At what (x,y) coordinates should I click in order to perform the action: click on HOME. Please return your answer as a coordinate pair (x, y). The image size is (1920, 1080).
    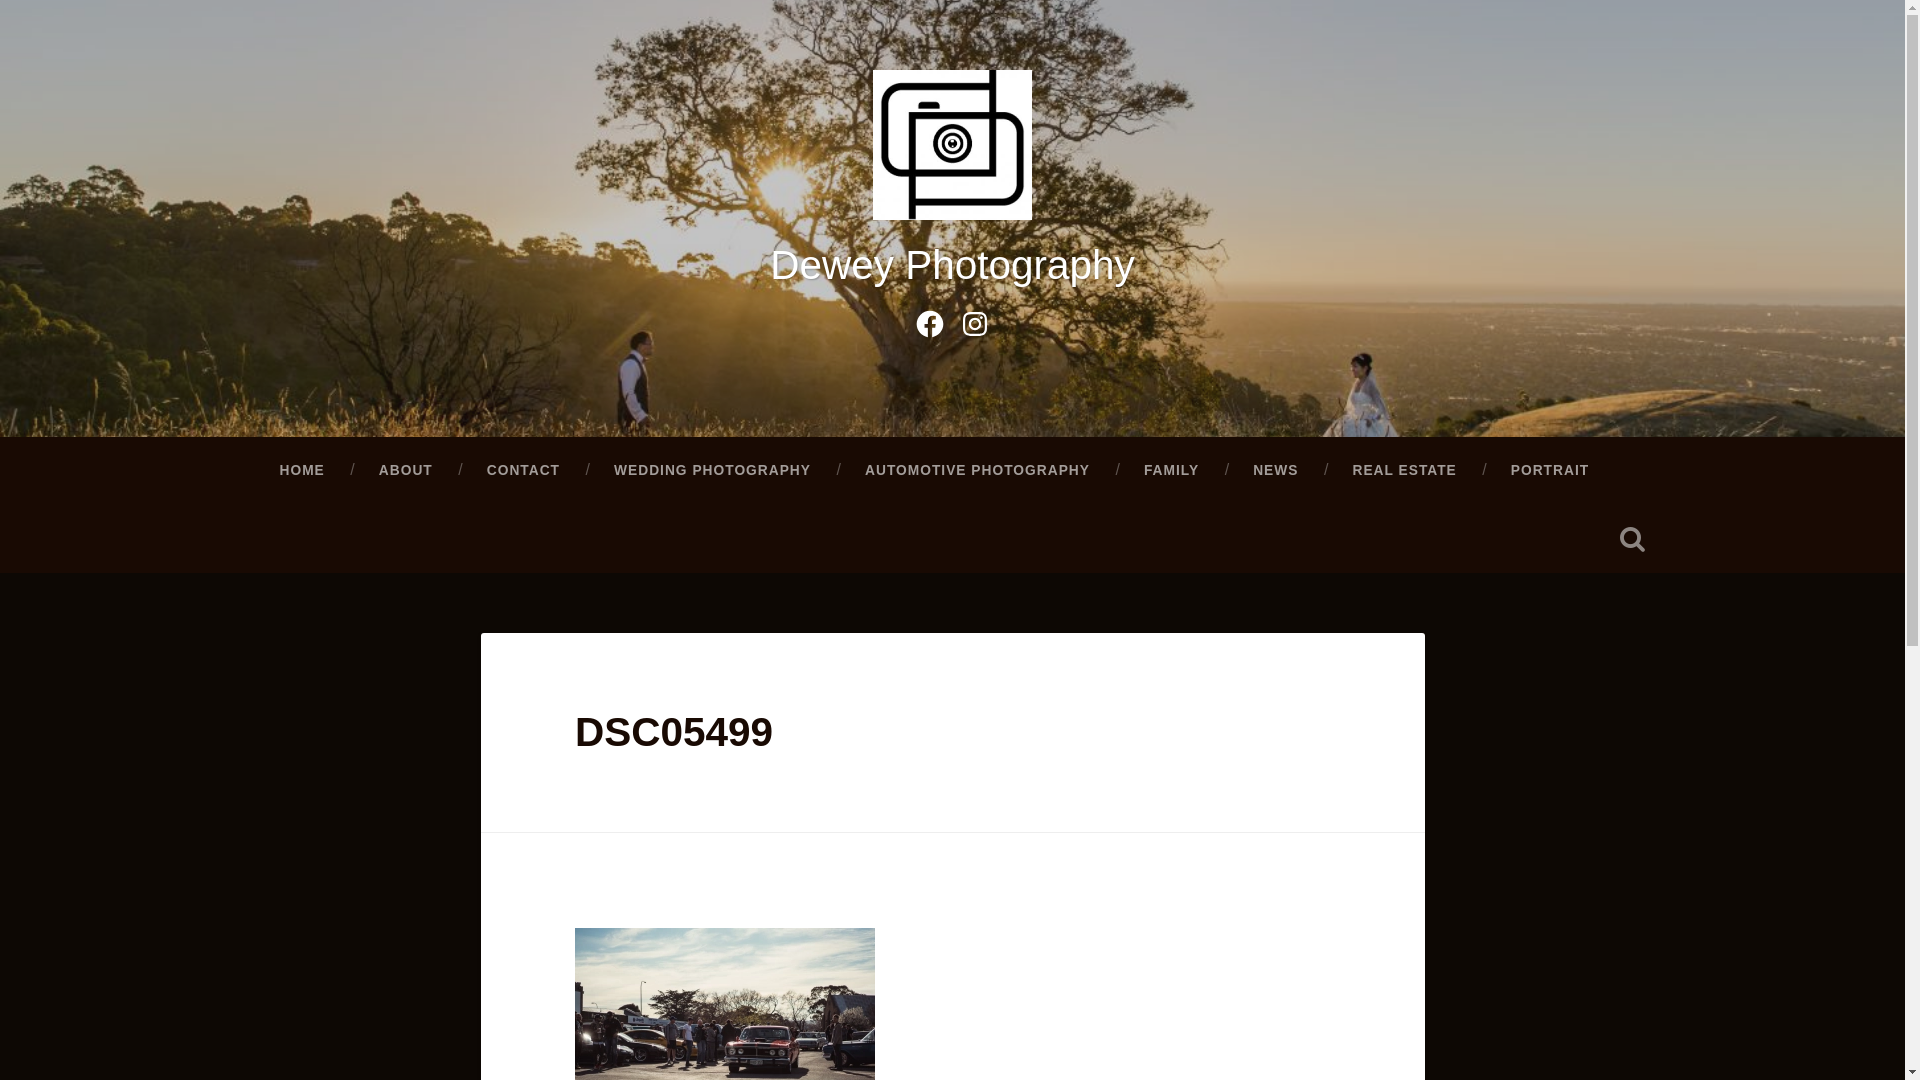
    Looking at the image, I should click on (302, 471).